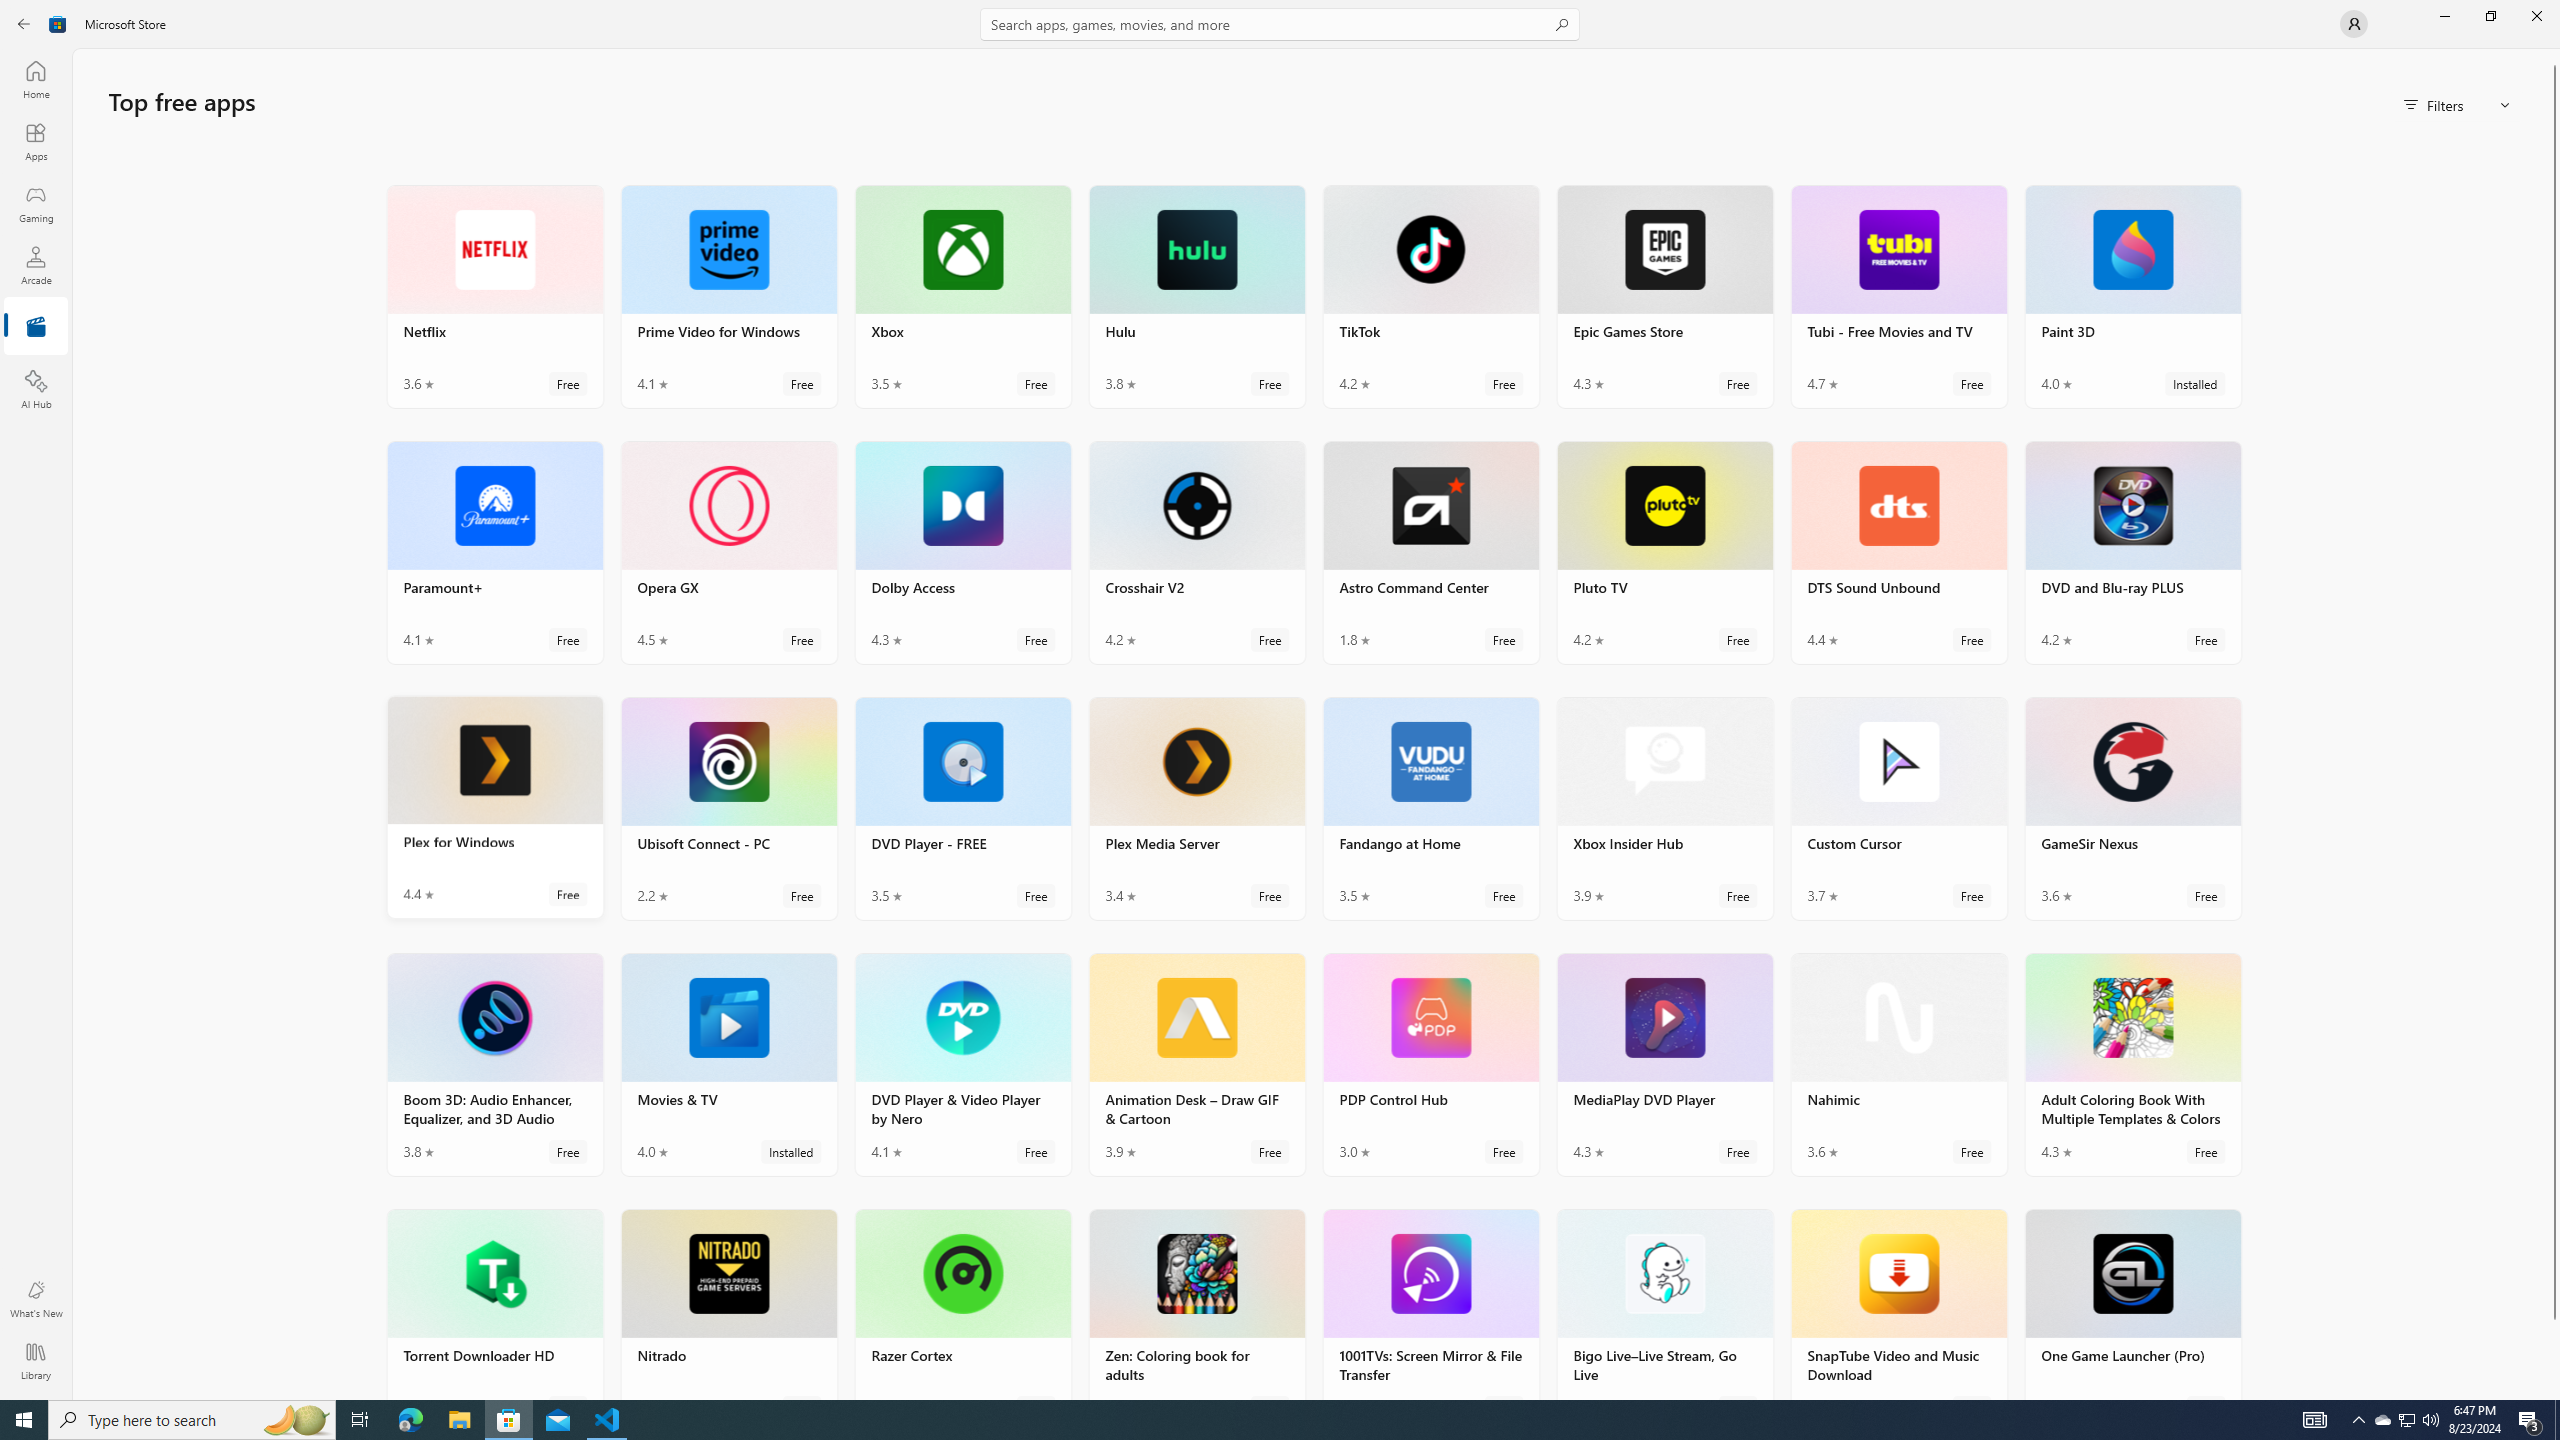 Image resolution: width=2560 pixels, height=1440 pixels. What do you see at coordinates (1280, 700) in the screenshot?
I see `AutomationID: NavigationControl` at bounding box center [1280, 700].